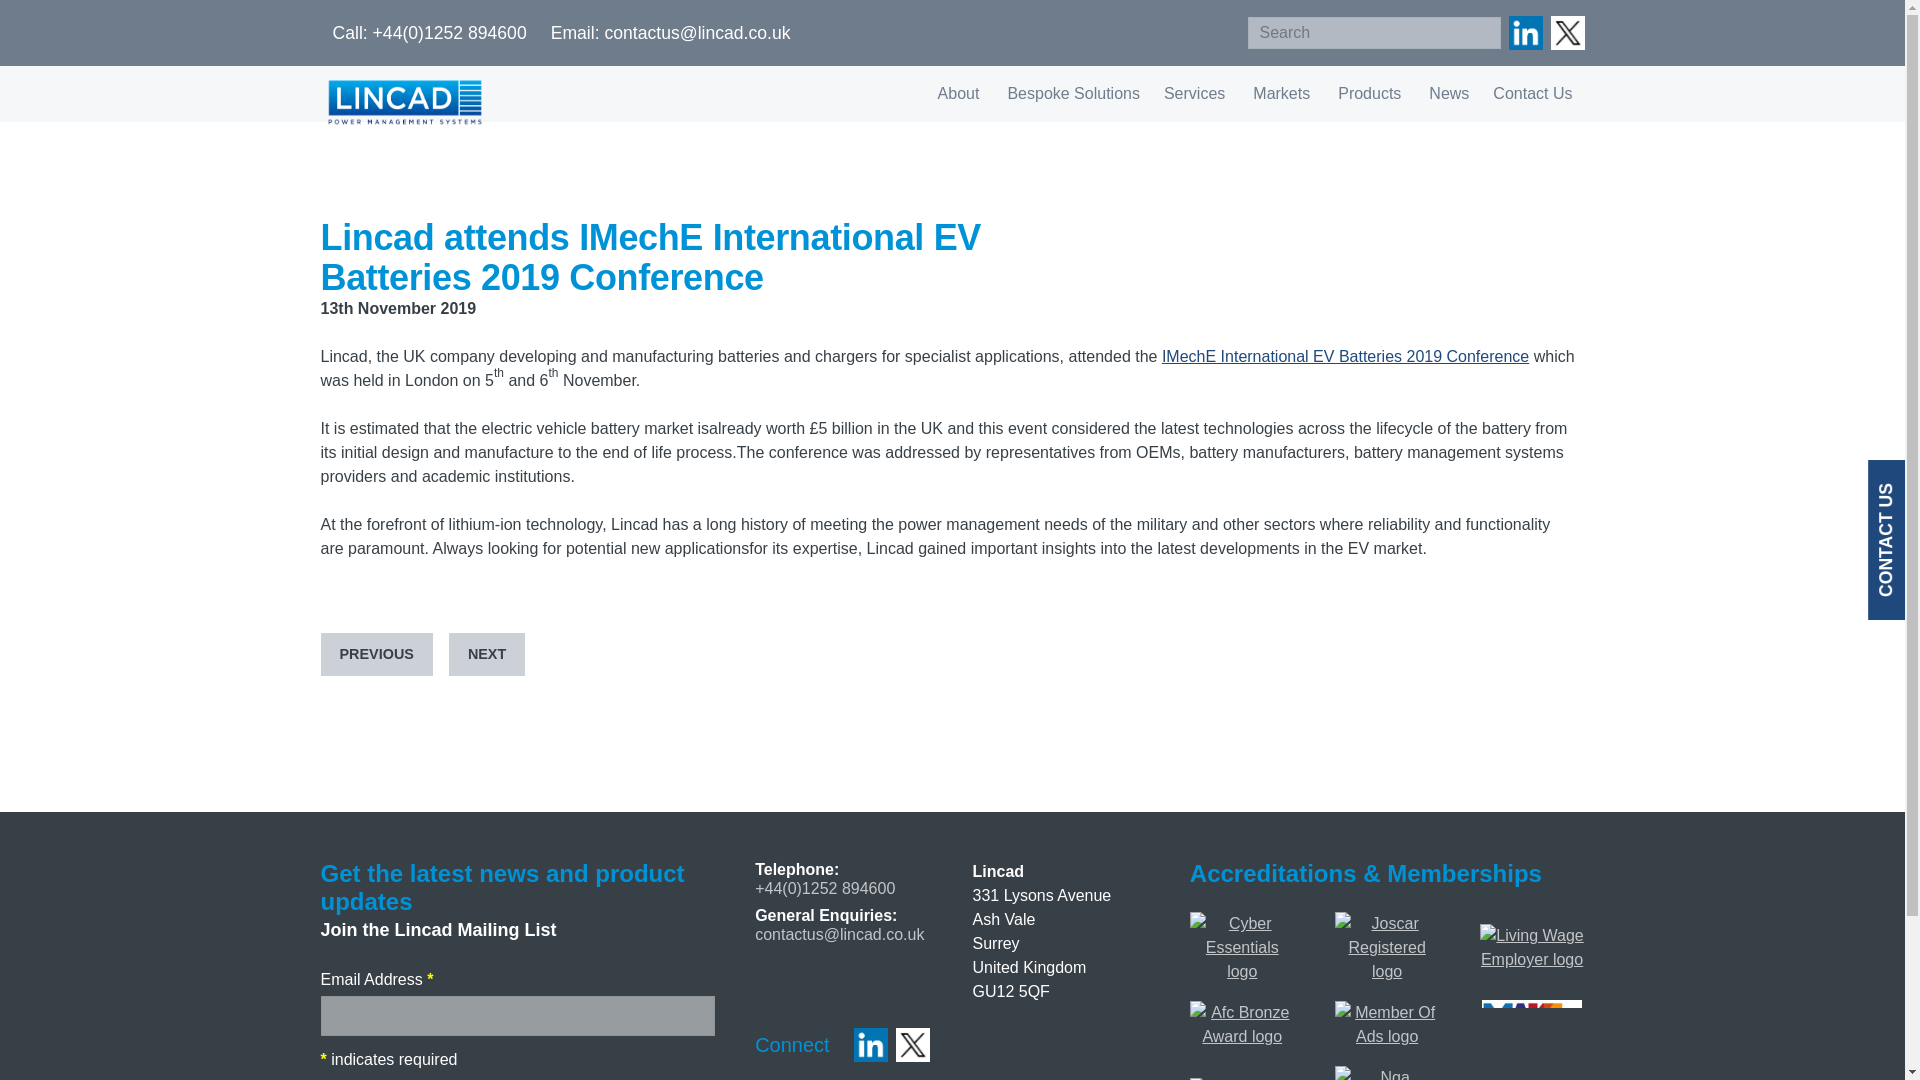  What do you see at coordinates (1387, 1012) in the screenshot?
I see `ADS` at bounding box center [1387, 1012].